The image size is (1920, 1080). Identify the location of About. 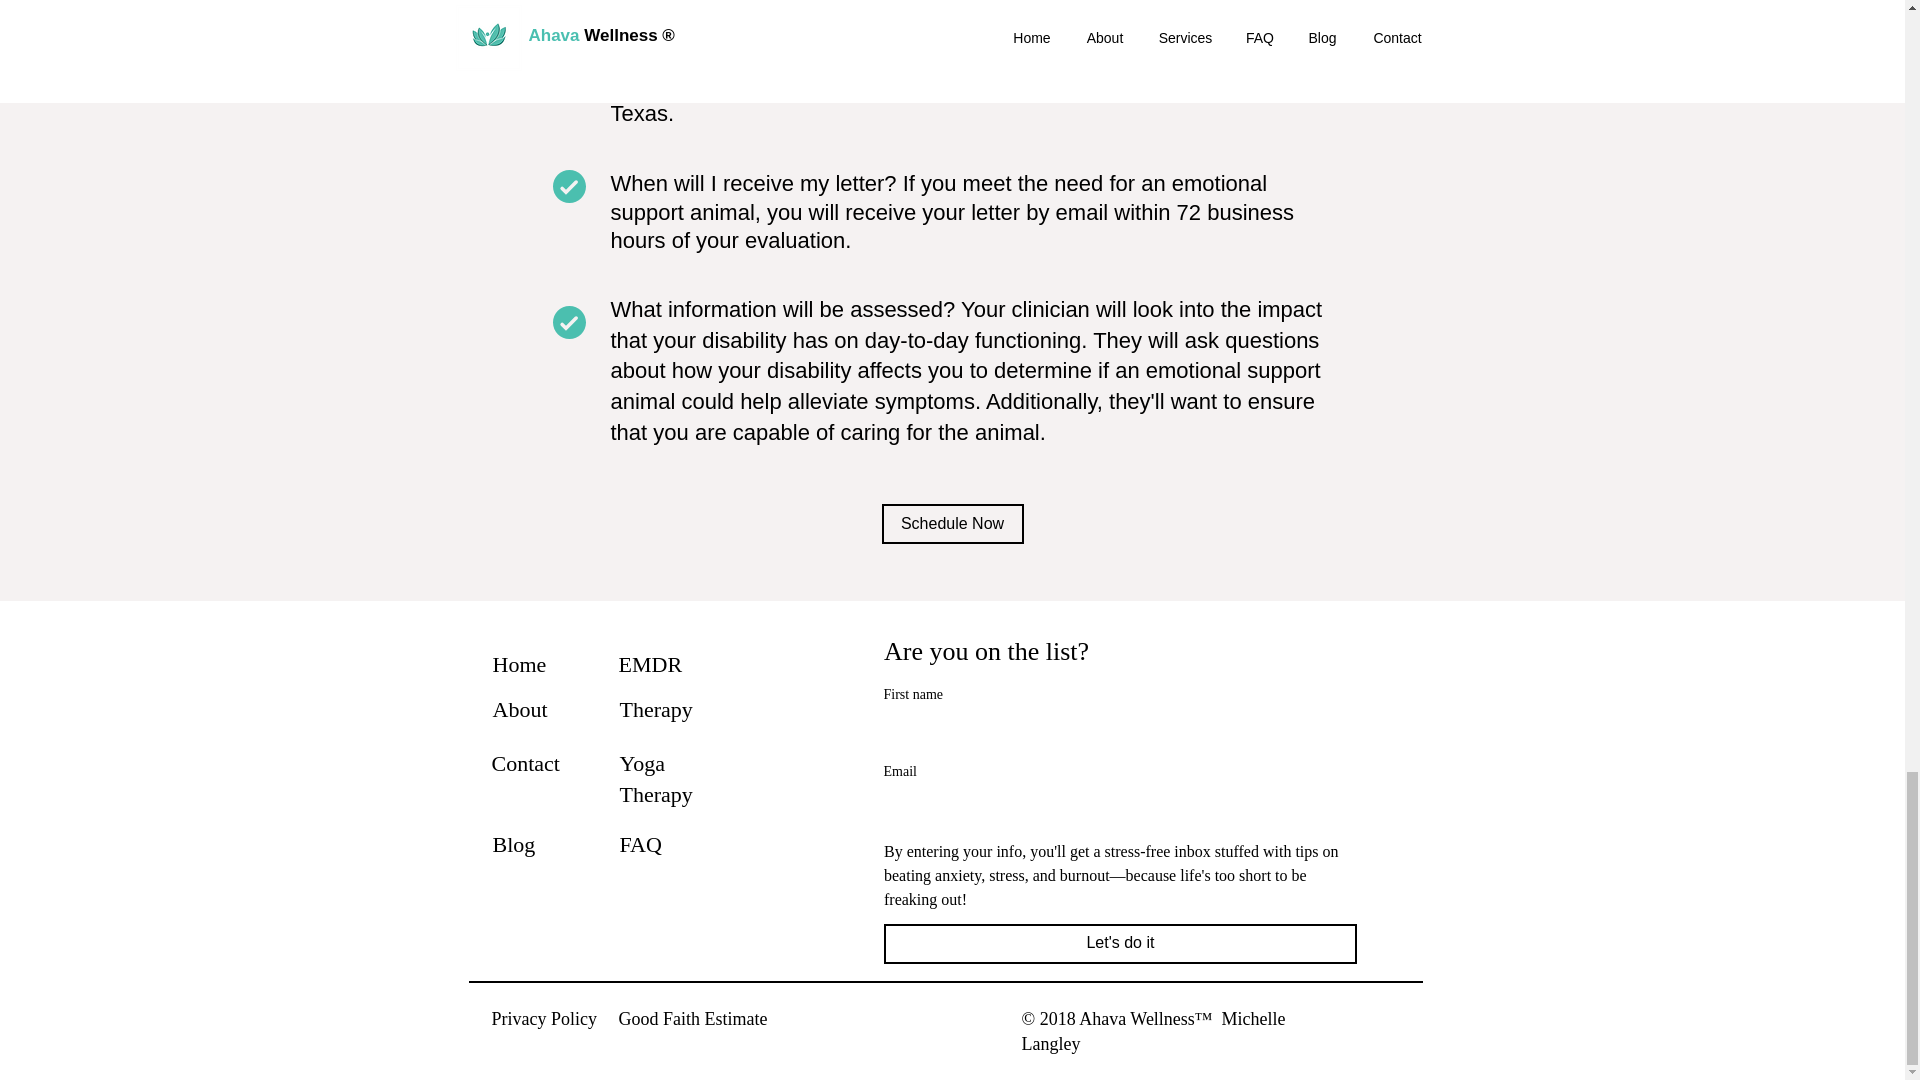
(519, 709).